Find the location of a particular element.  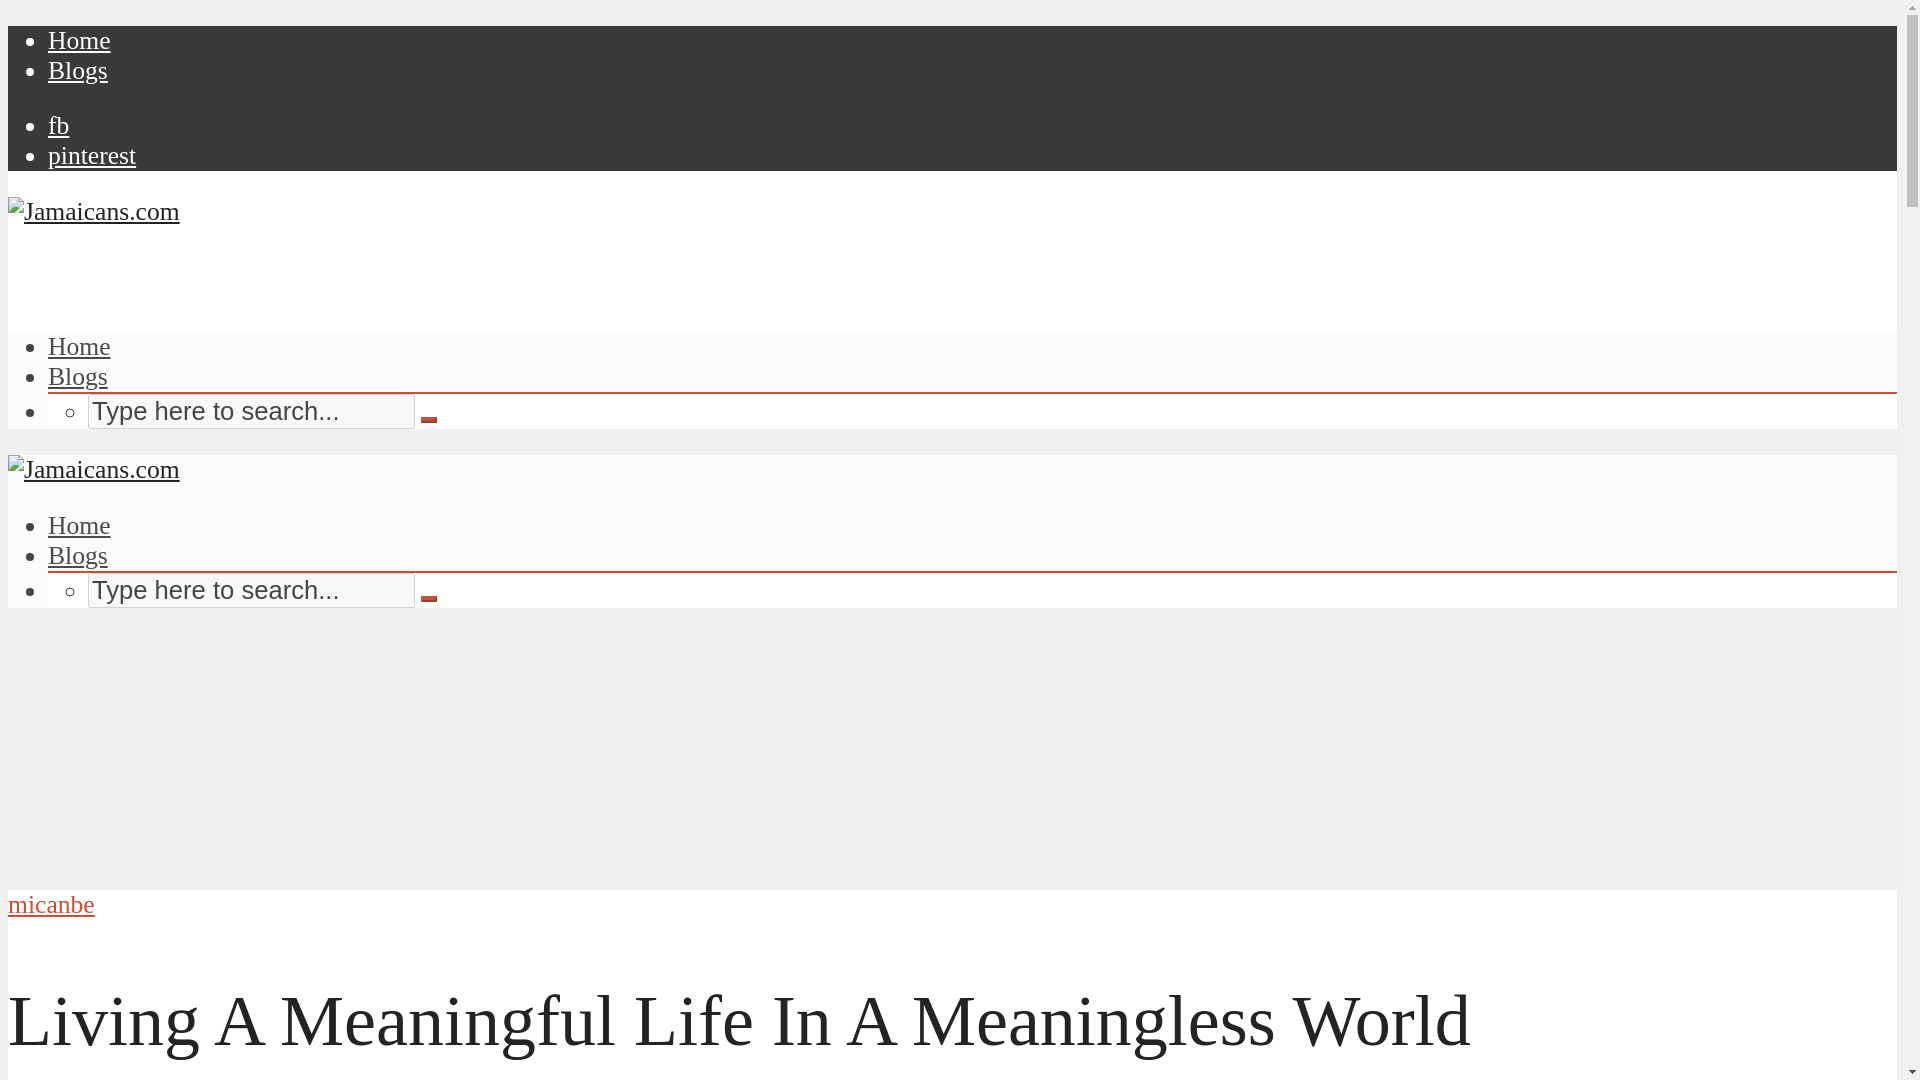

Blogs is located at coordinates (78, 376).